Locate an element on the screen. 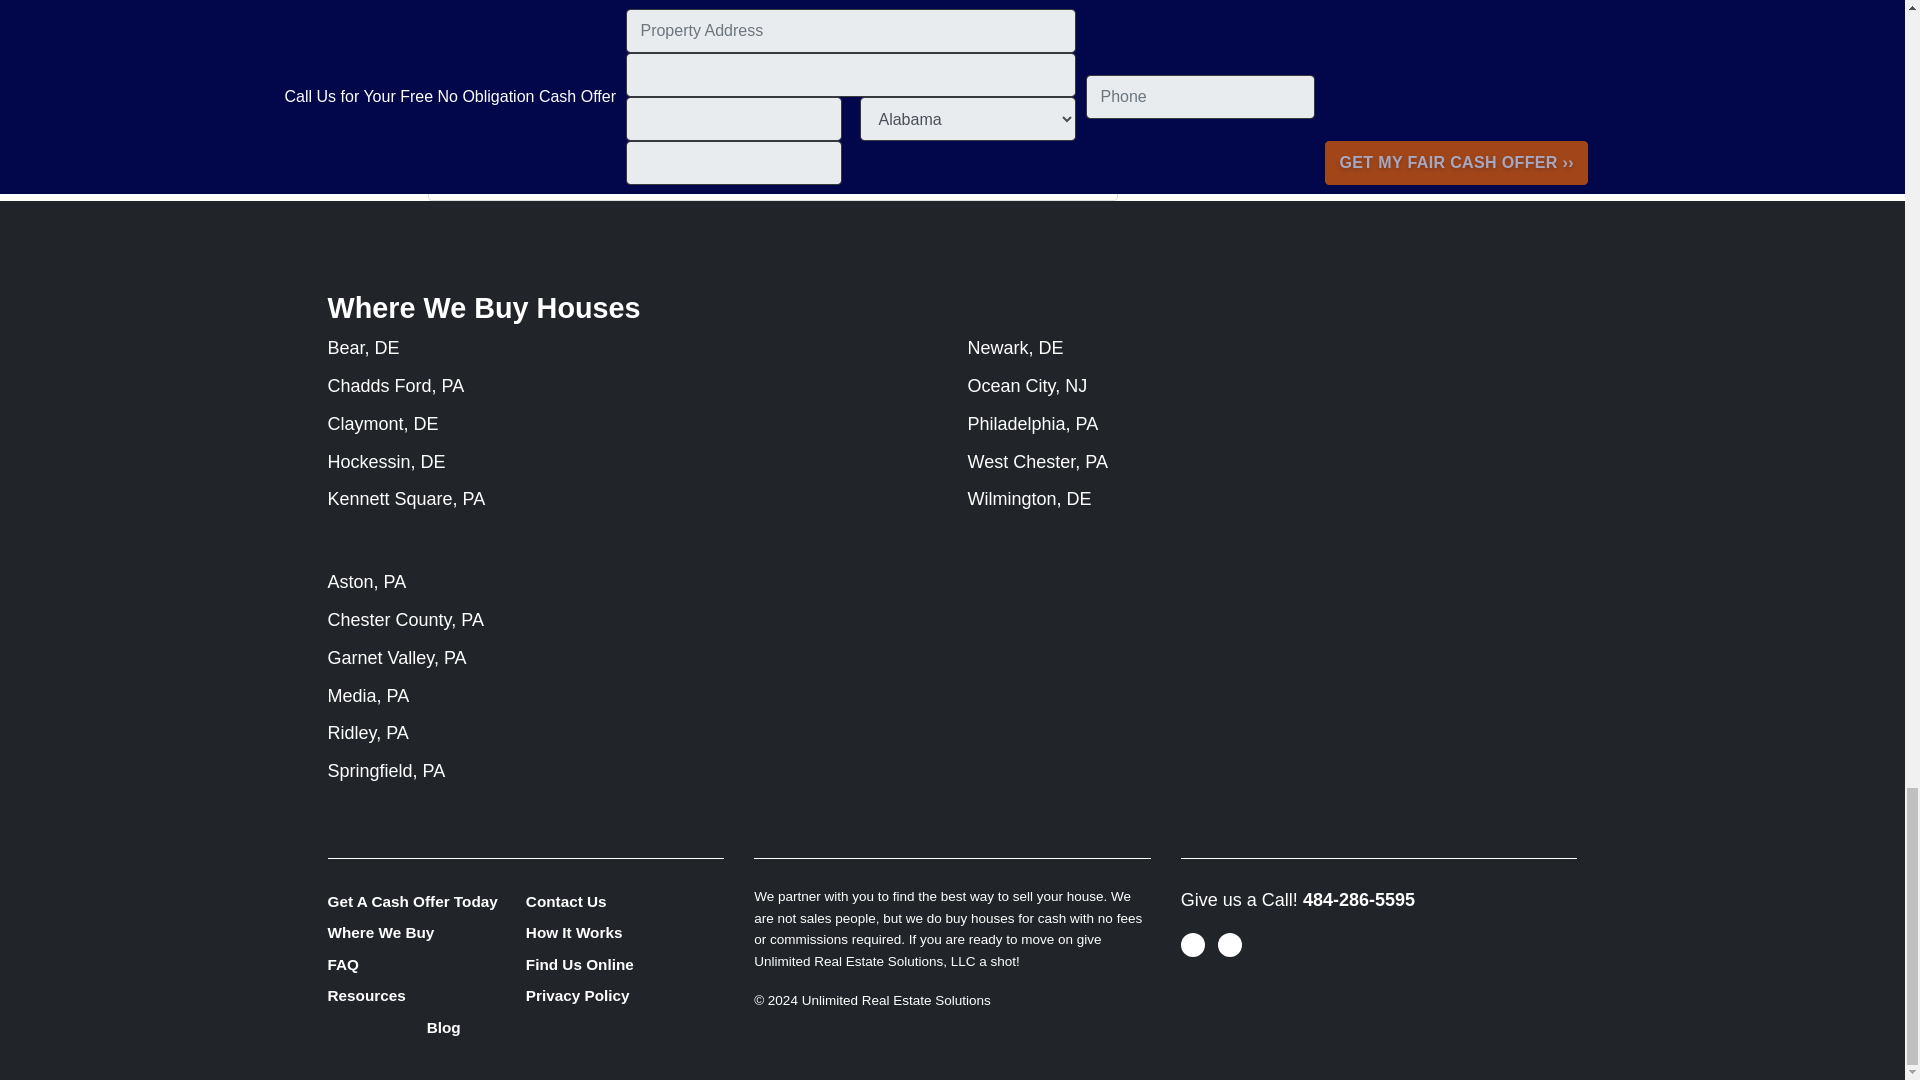 This screenshot has height=1080, width=1920. YouTube is located at coordinates (490, 165).